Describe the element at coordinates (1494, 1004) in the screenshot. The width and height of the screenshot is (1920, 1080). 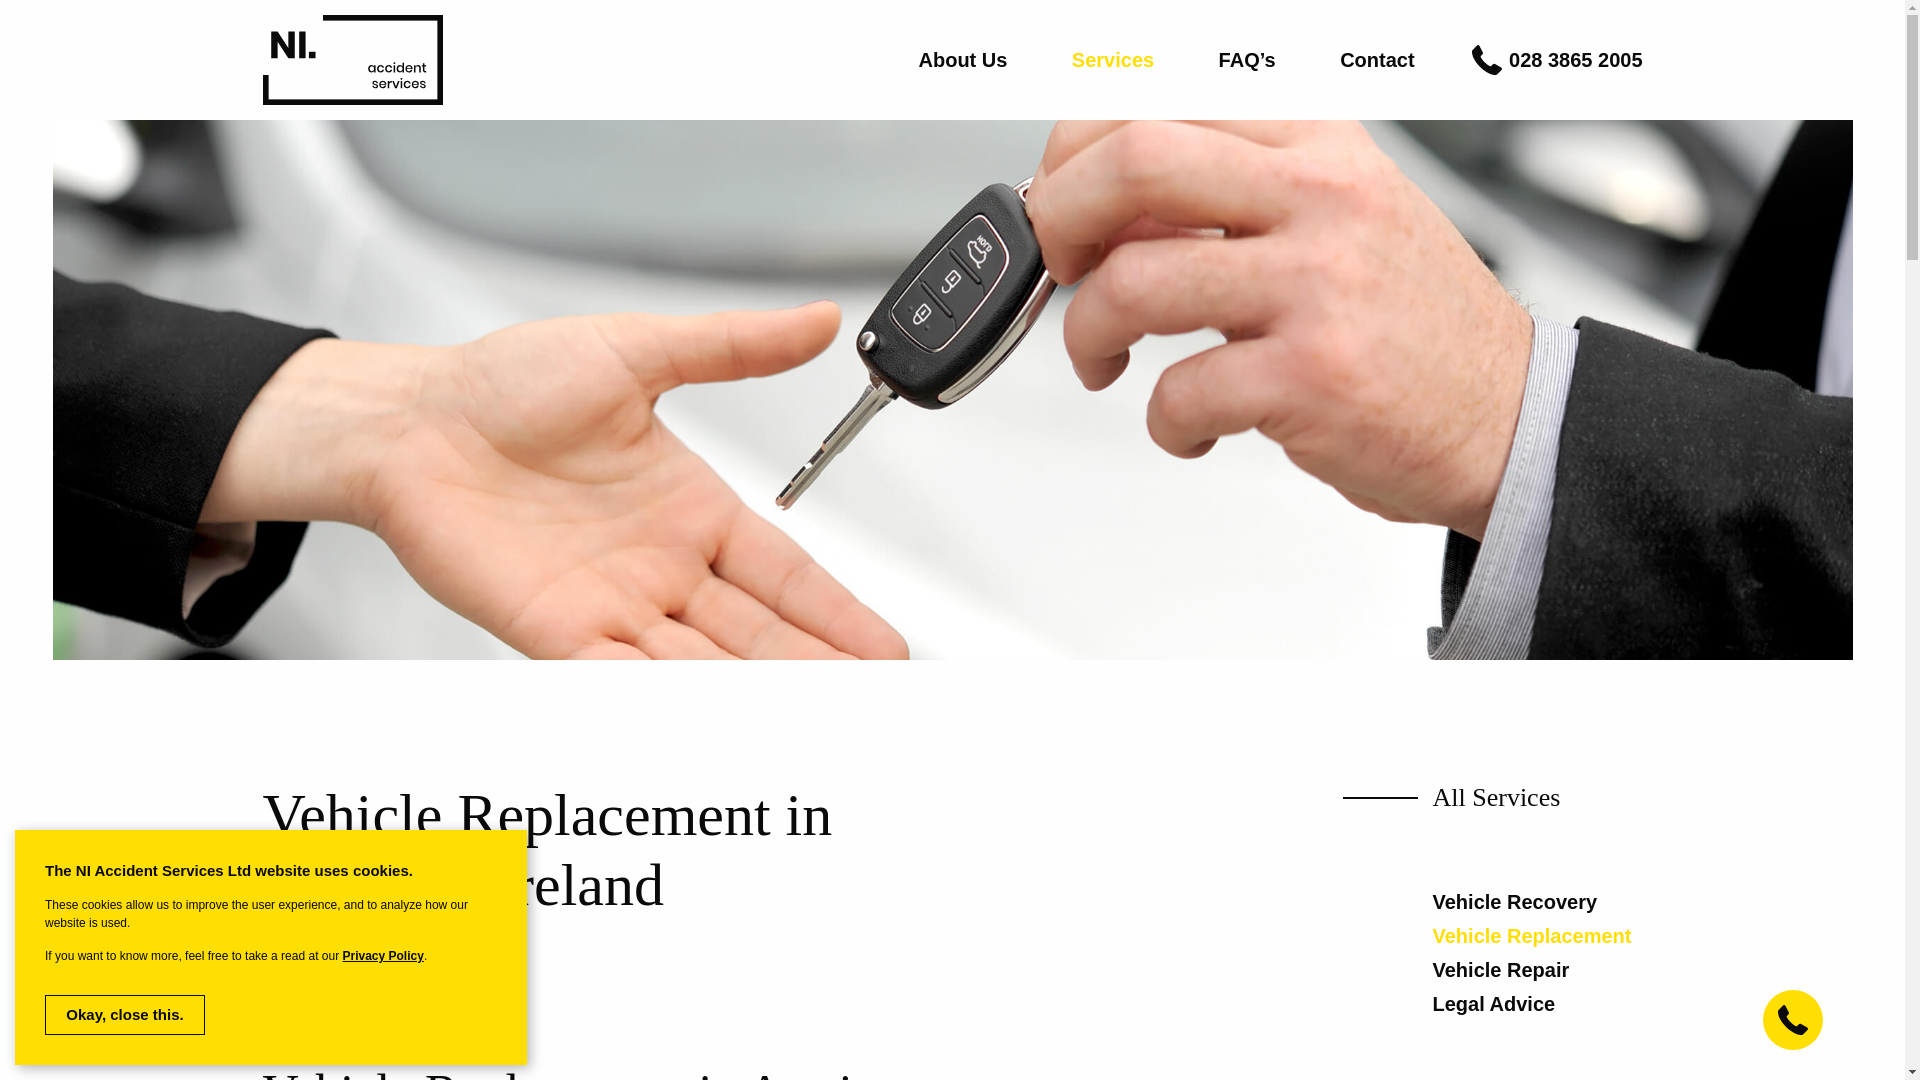
I see `Legal Advice` at that location.